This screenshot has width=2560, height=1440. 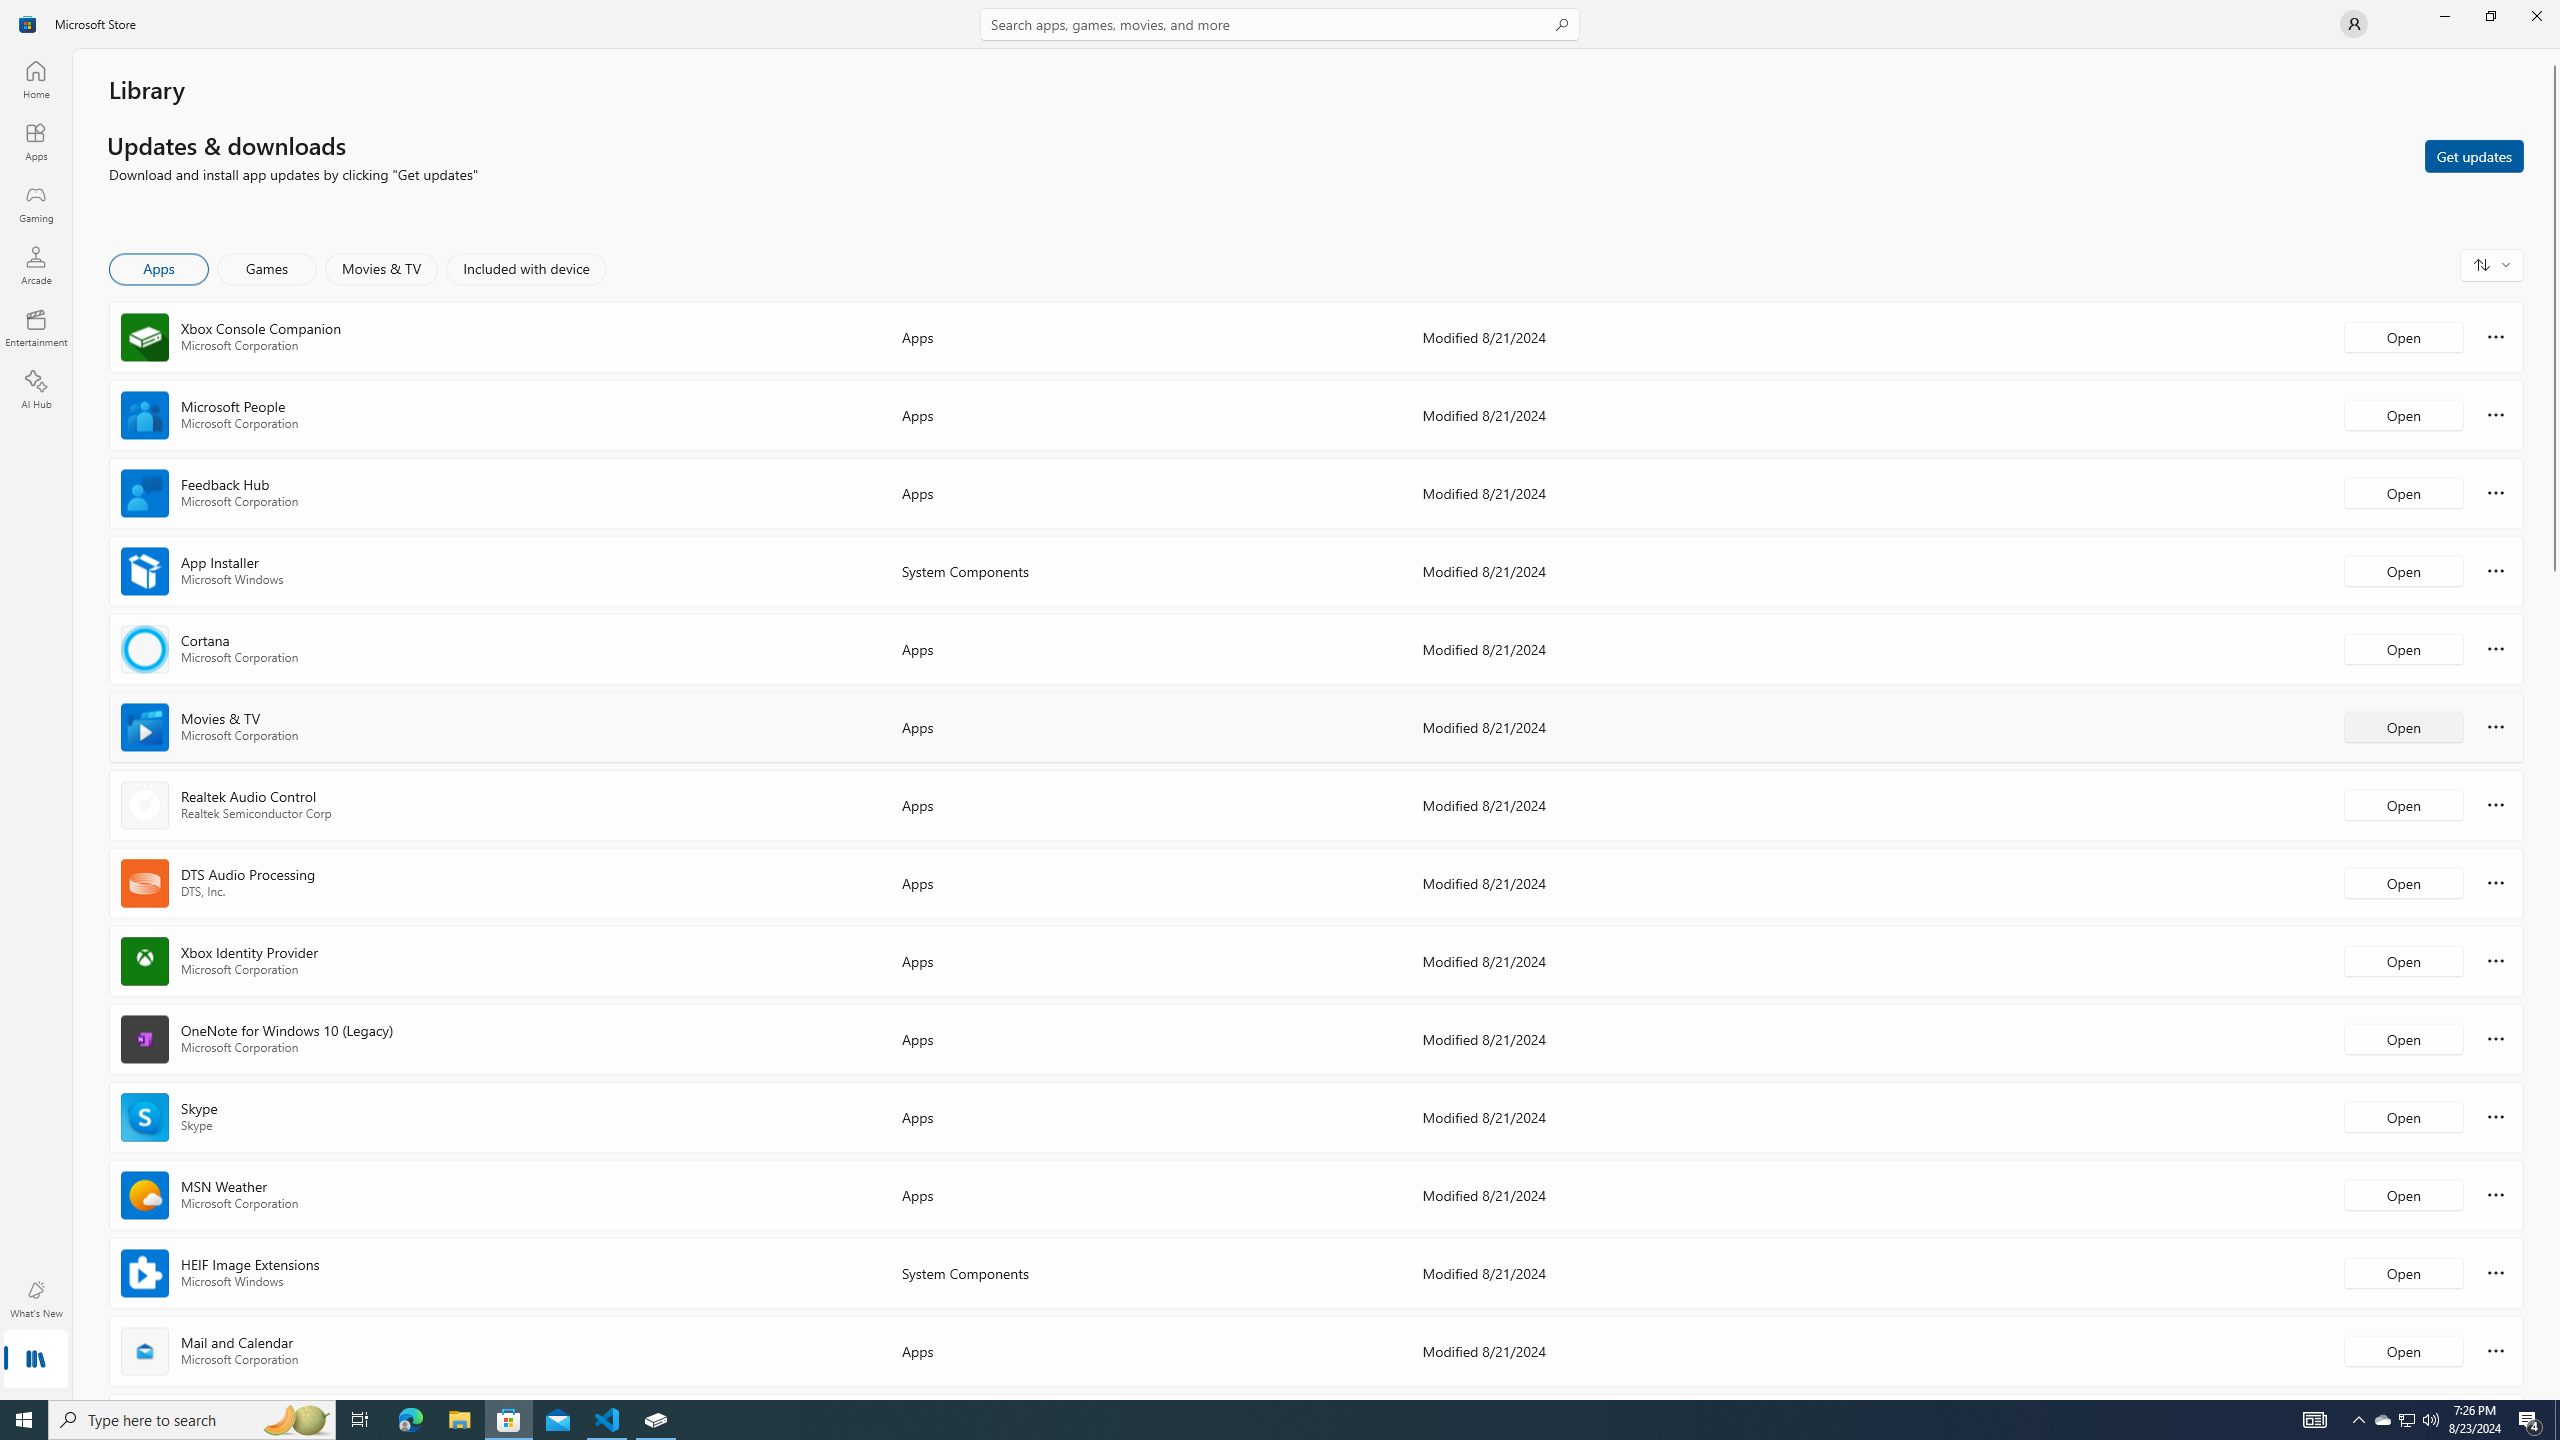 I want to click on More options, so click(x=2496, y=1350).